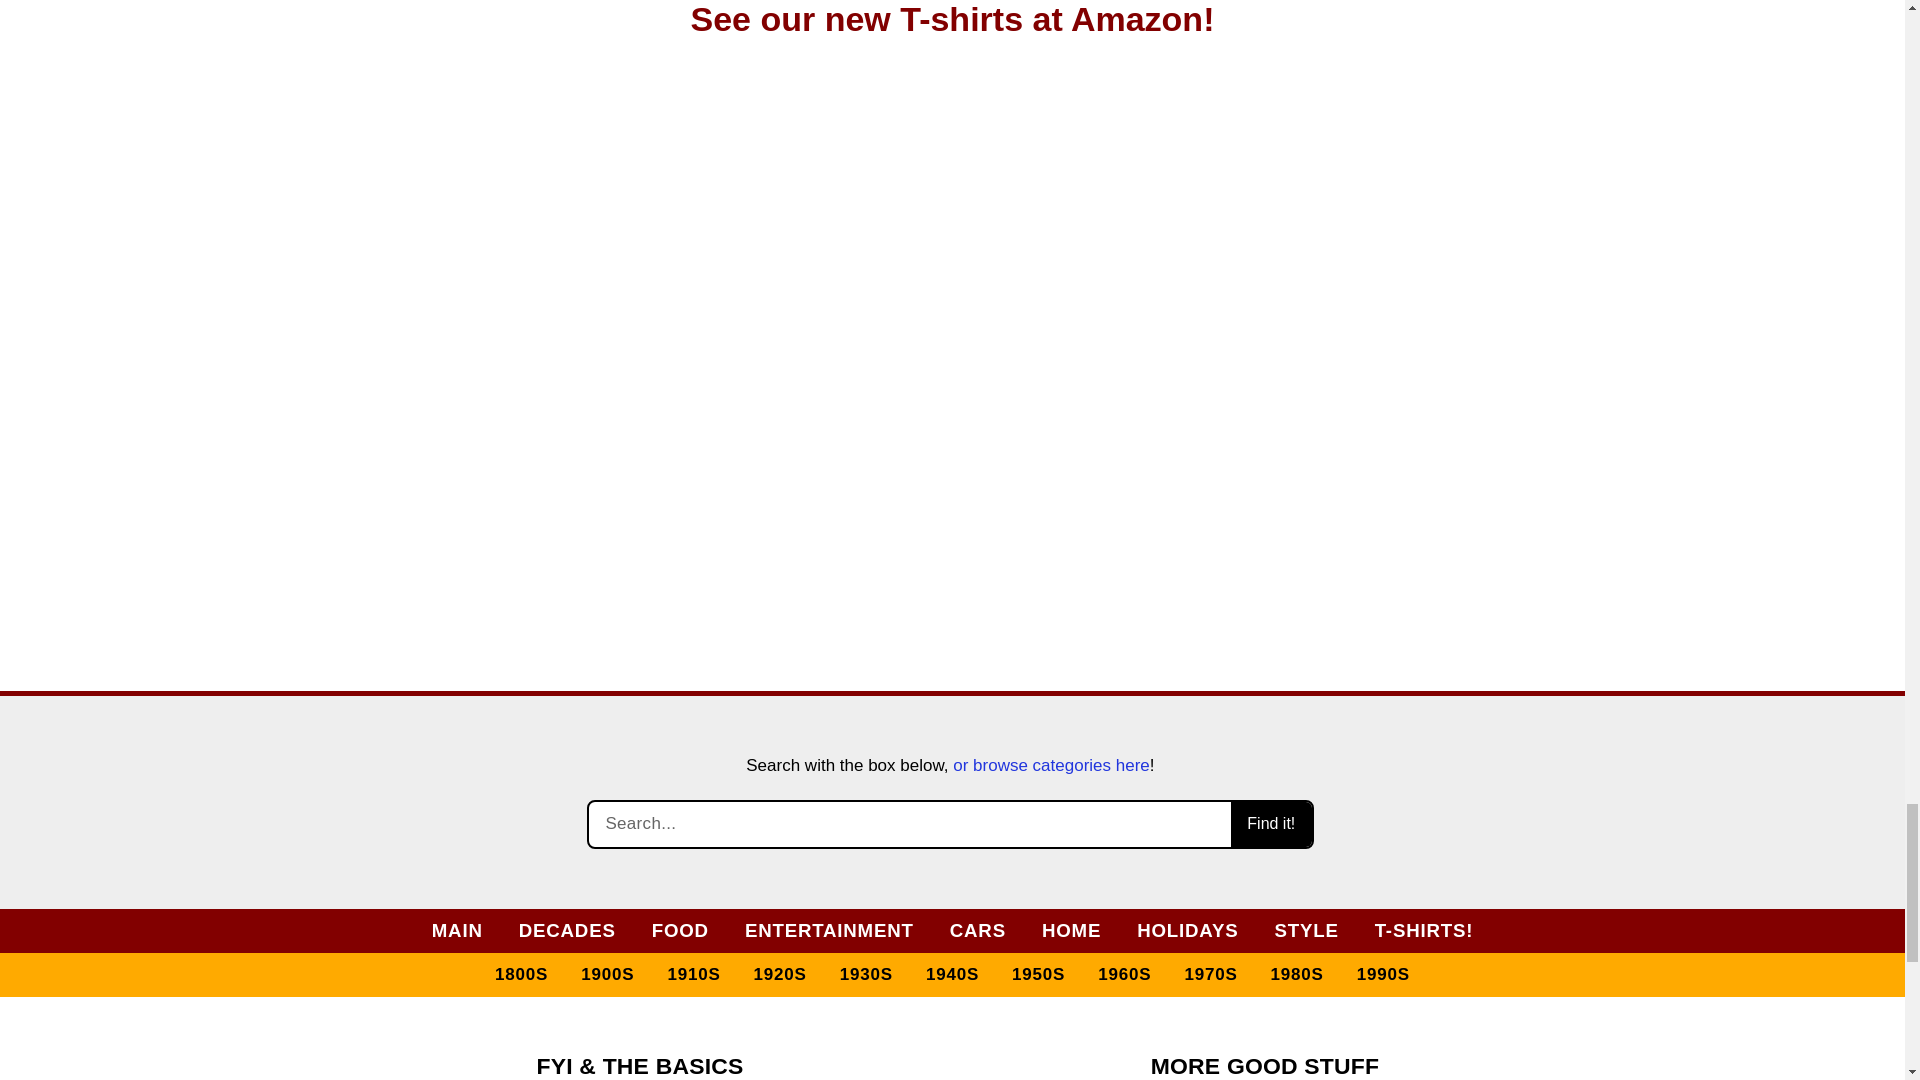 The width and height of the screenshot is (1920, 1080). Describe the element at coordinates (1108, 334) in the screenshot. I see `Vintage-look HAWAII sunset distressed look T-Shirt` at that location.